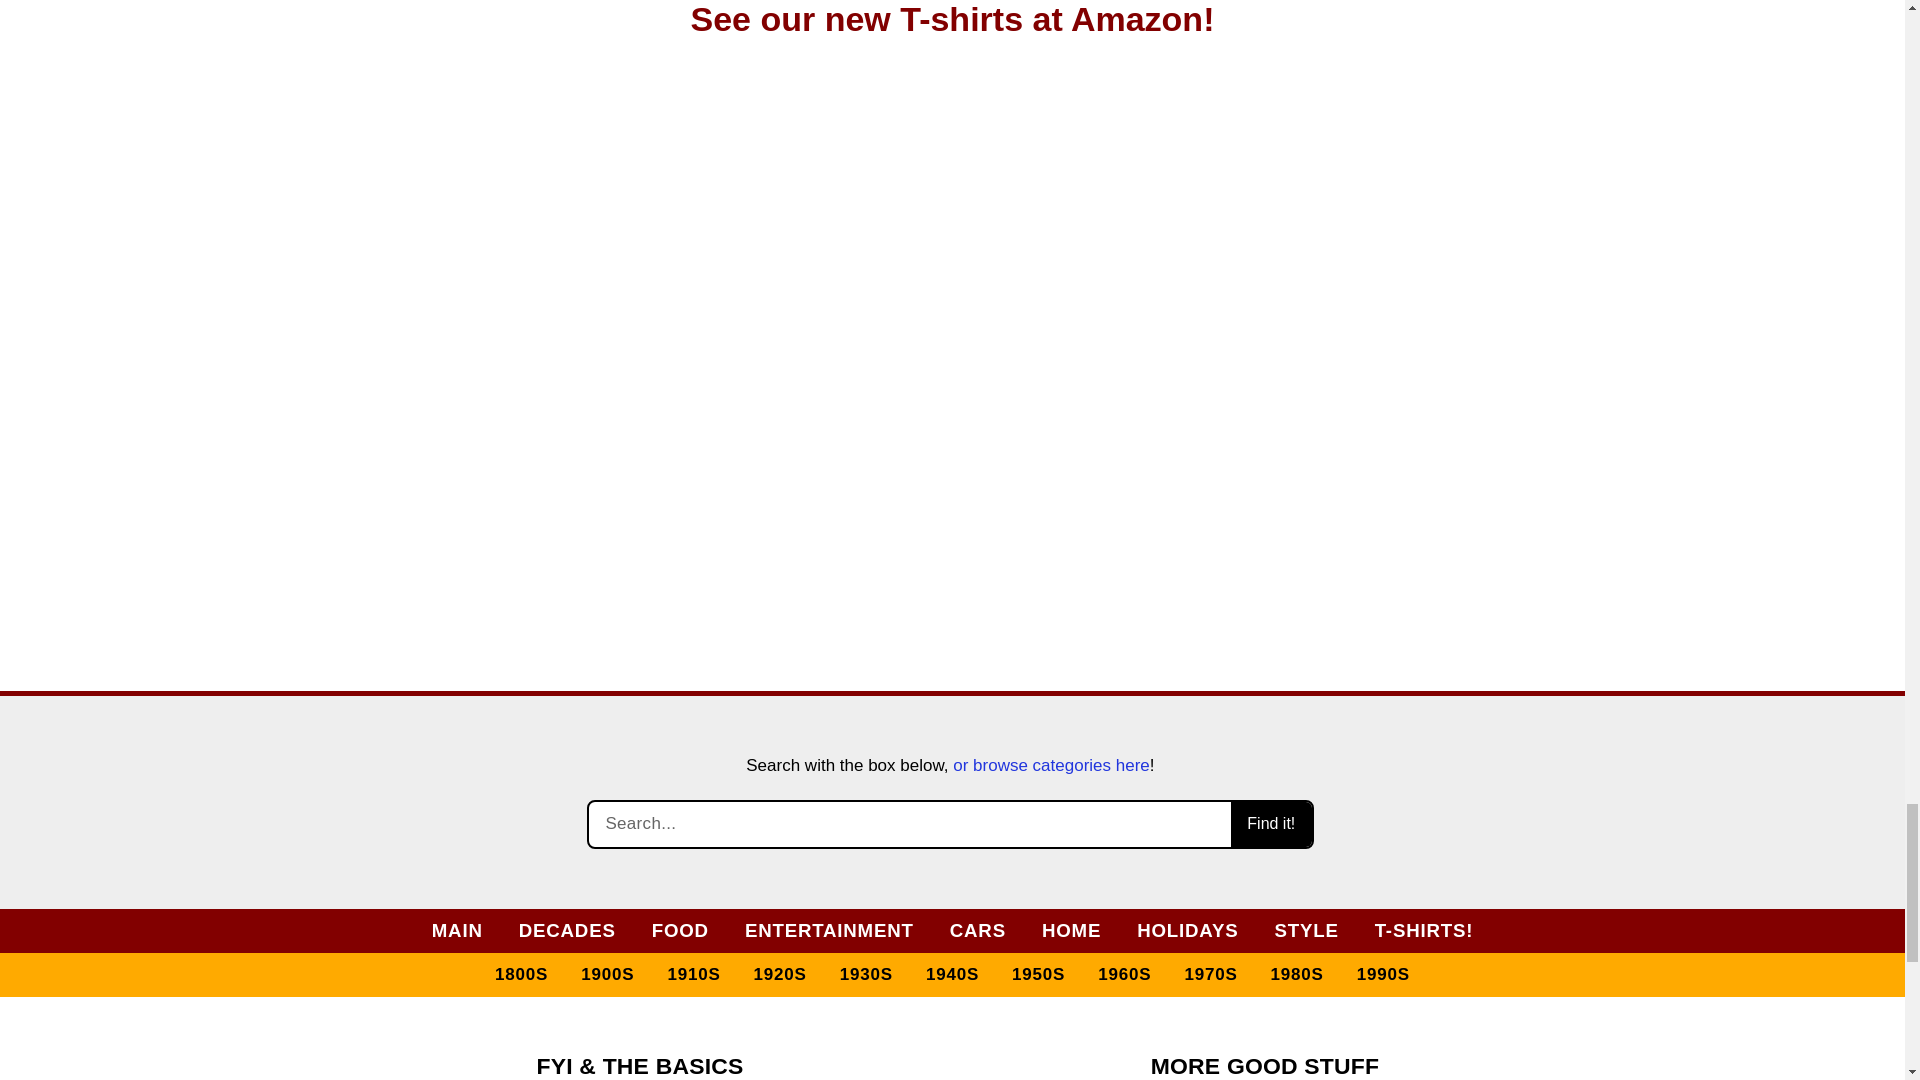 The width and height of the screenshot is (1920, 1080). Describe the element at coordinates (1108, 334) in the screenshot. I see `Vintage-look HAWAII sunset distressed look T-Shirt` at that location.